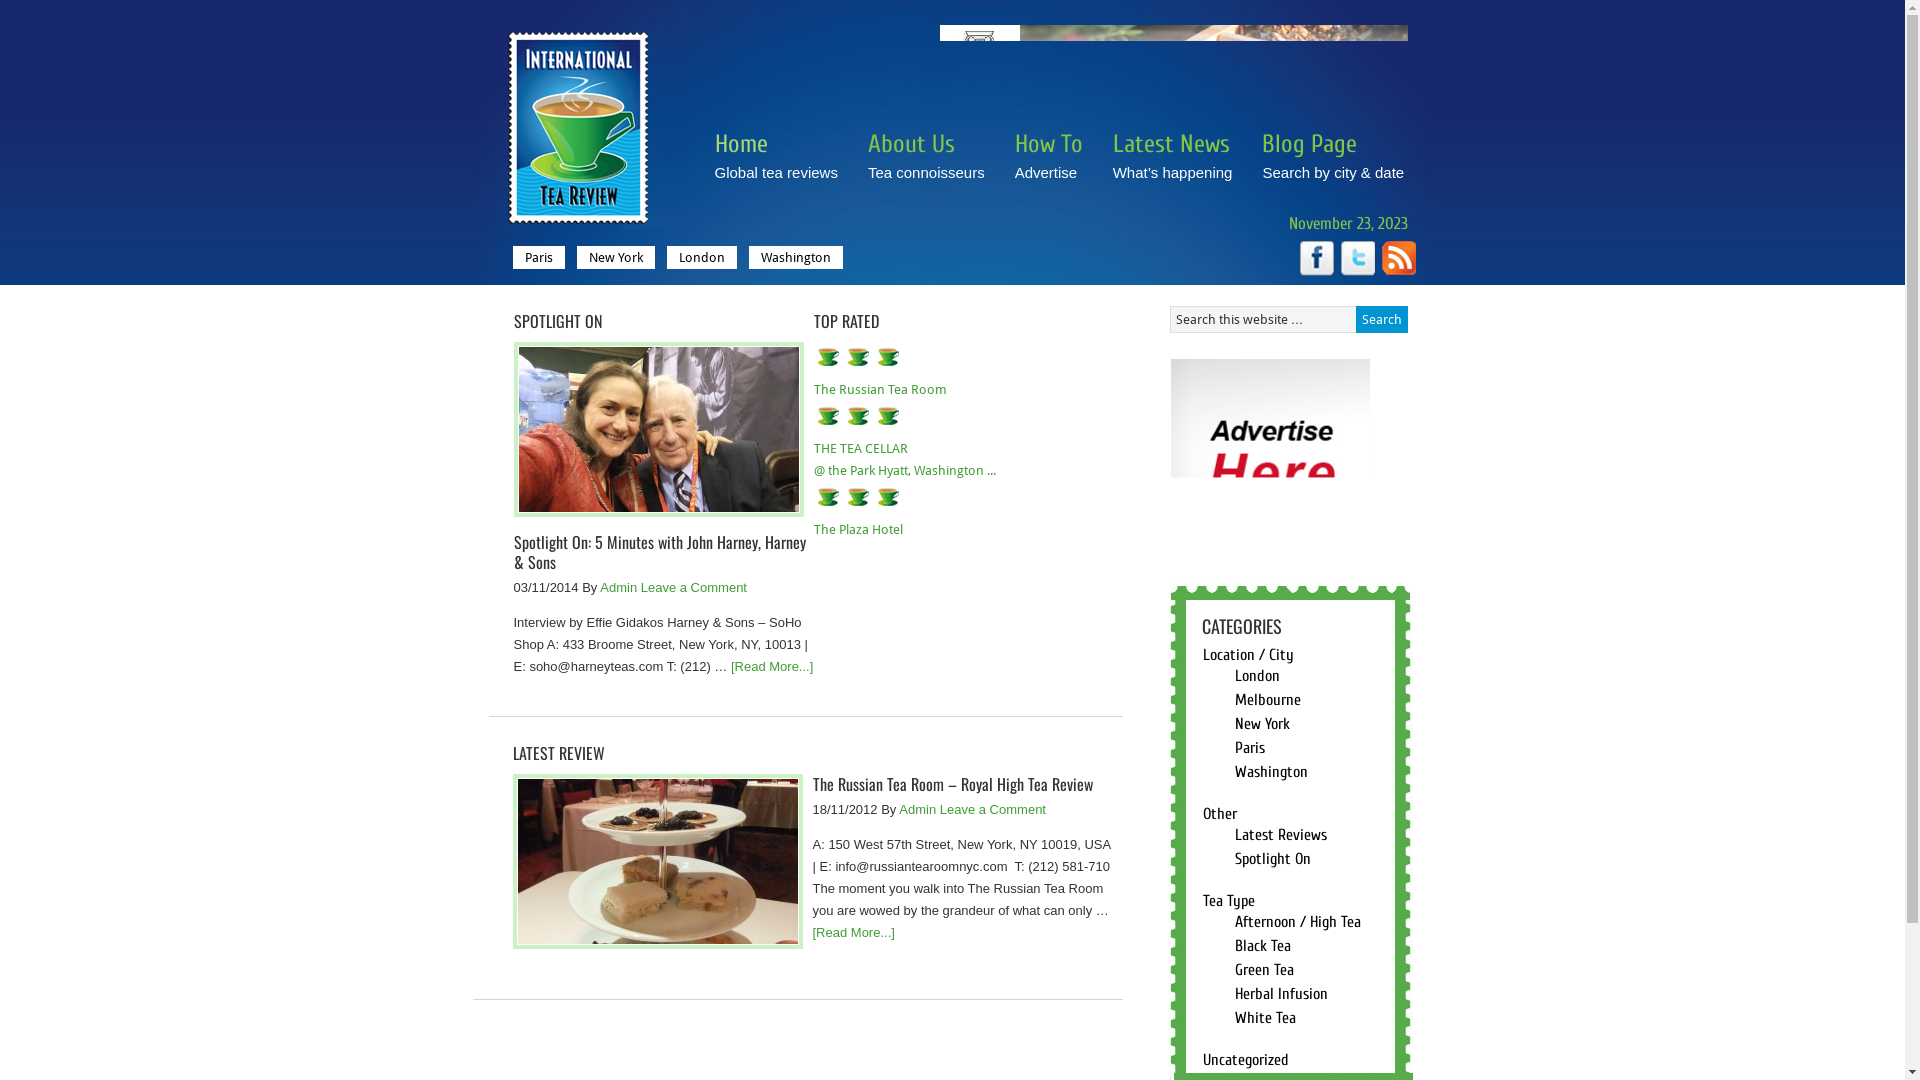 The width and height of the screenshot is (1920, 1080). Describe the element at coordinates (1333, 169) in the screenshot. I see `Blog Page
Search by city & date` at that location.